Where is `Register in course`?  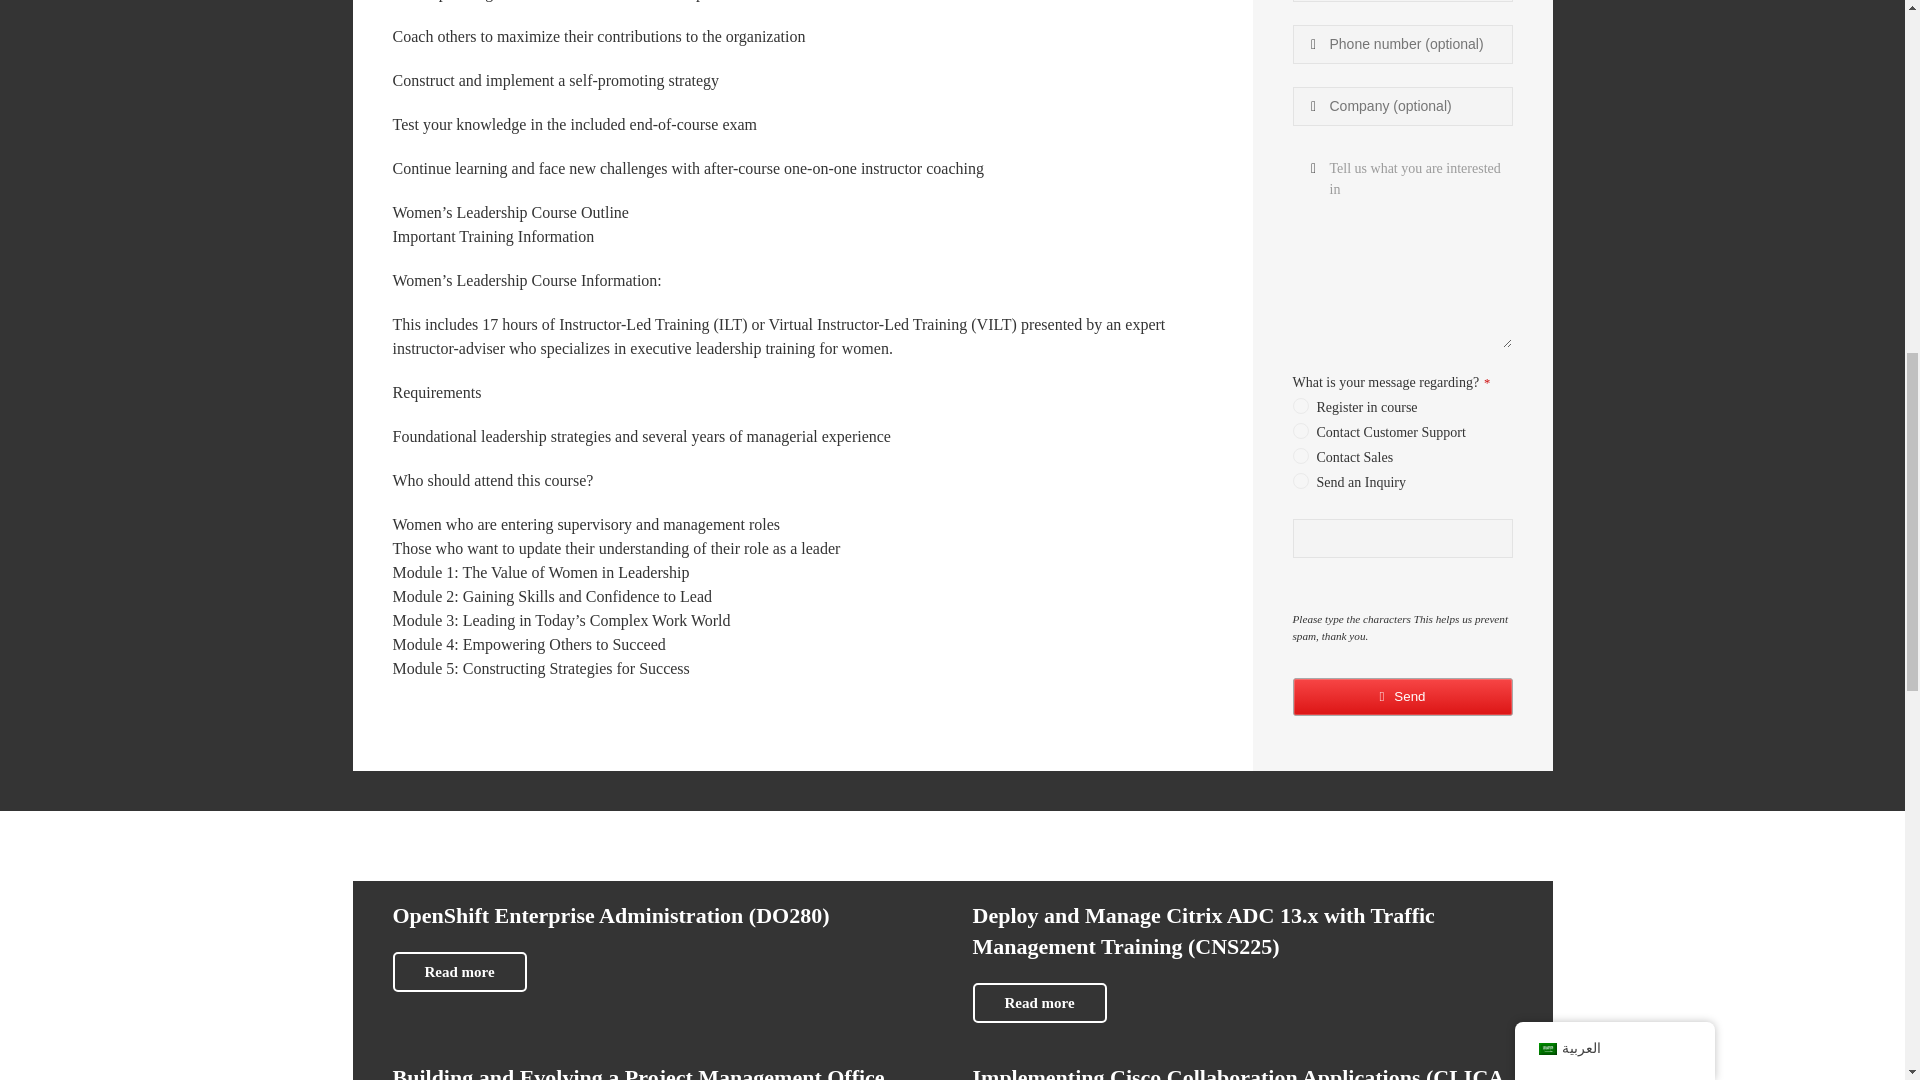 Register in course is located at coordinates (1300, 164).